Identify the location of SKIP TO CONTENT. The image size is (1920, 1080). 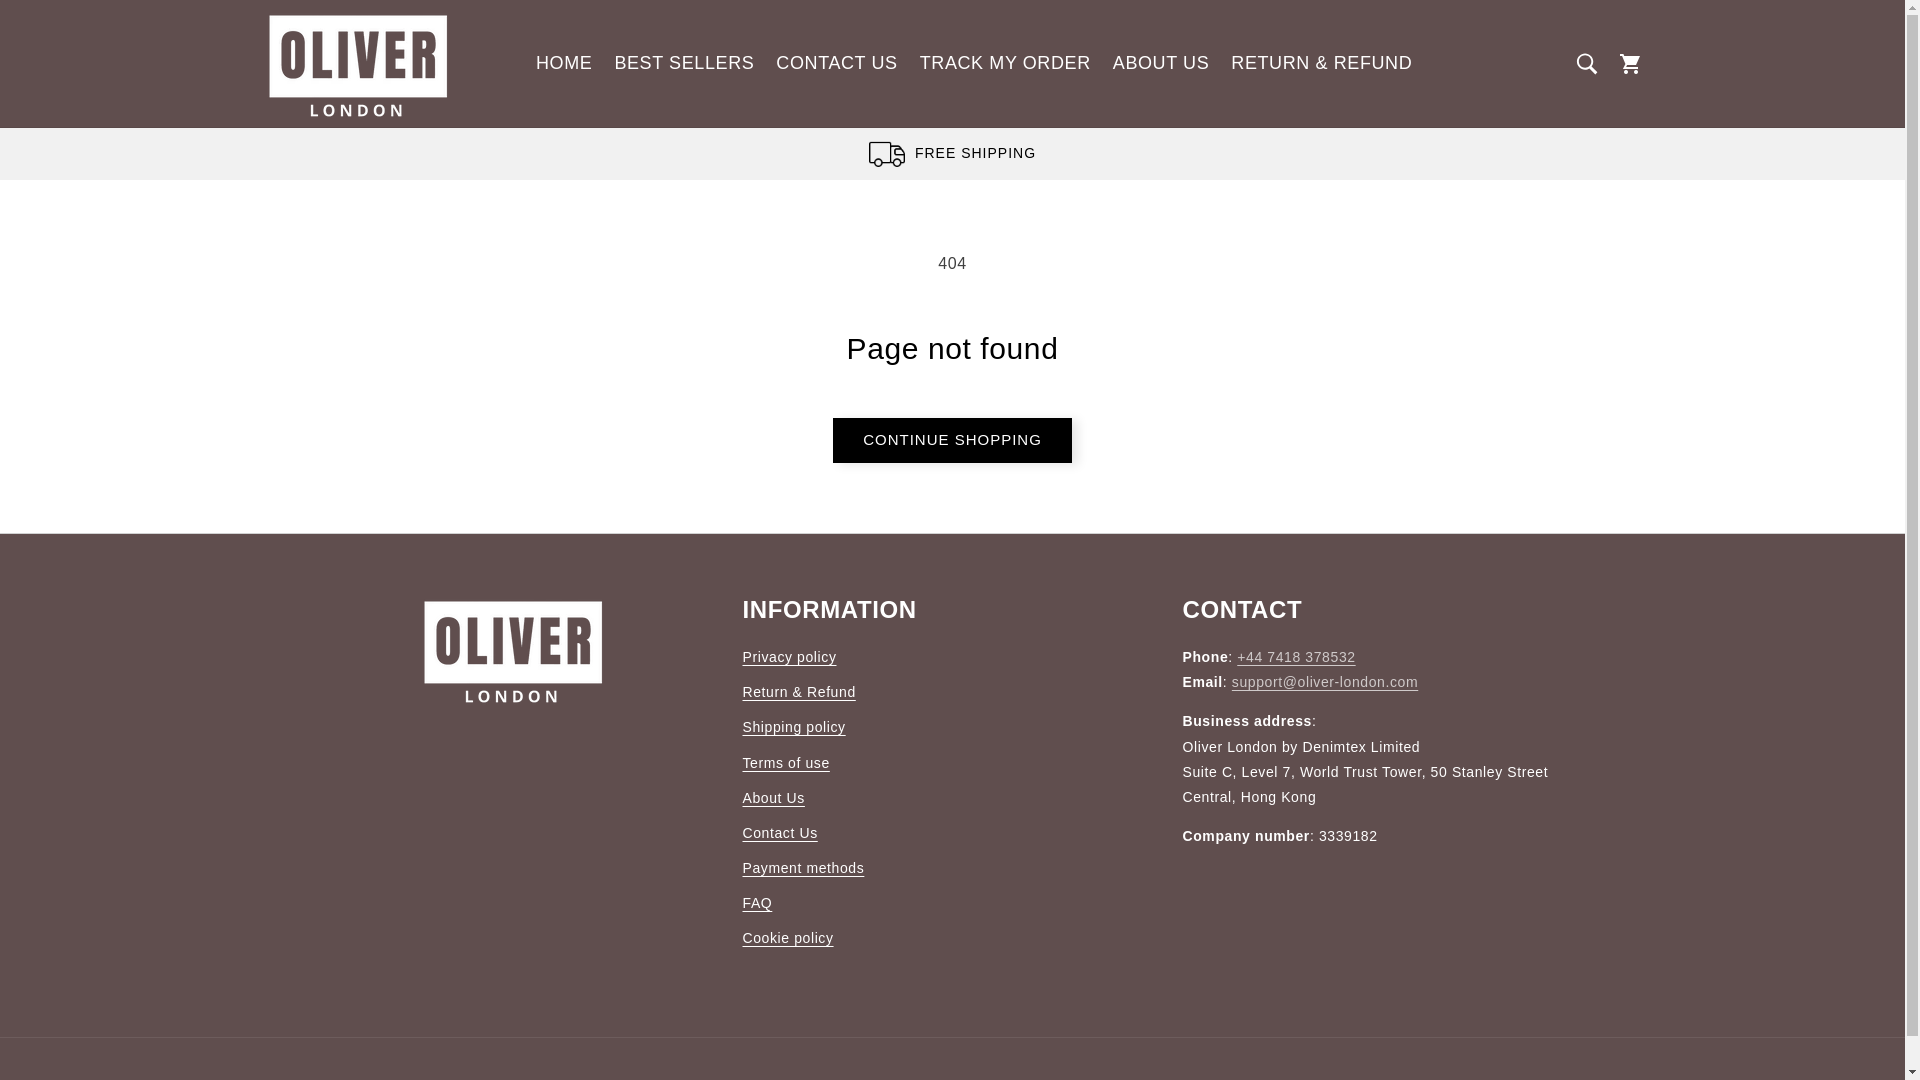
(60, 22).